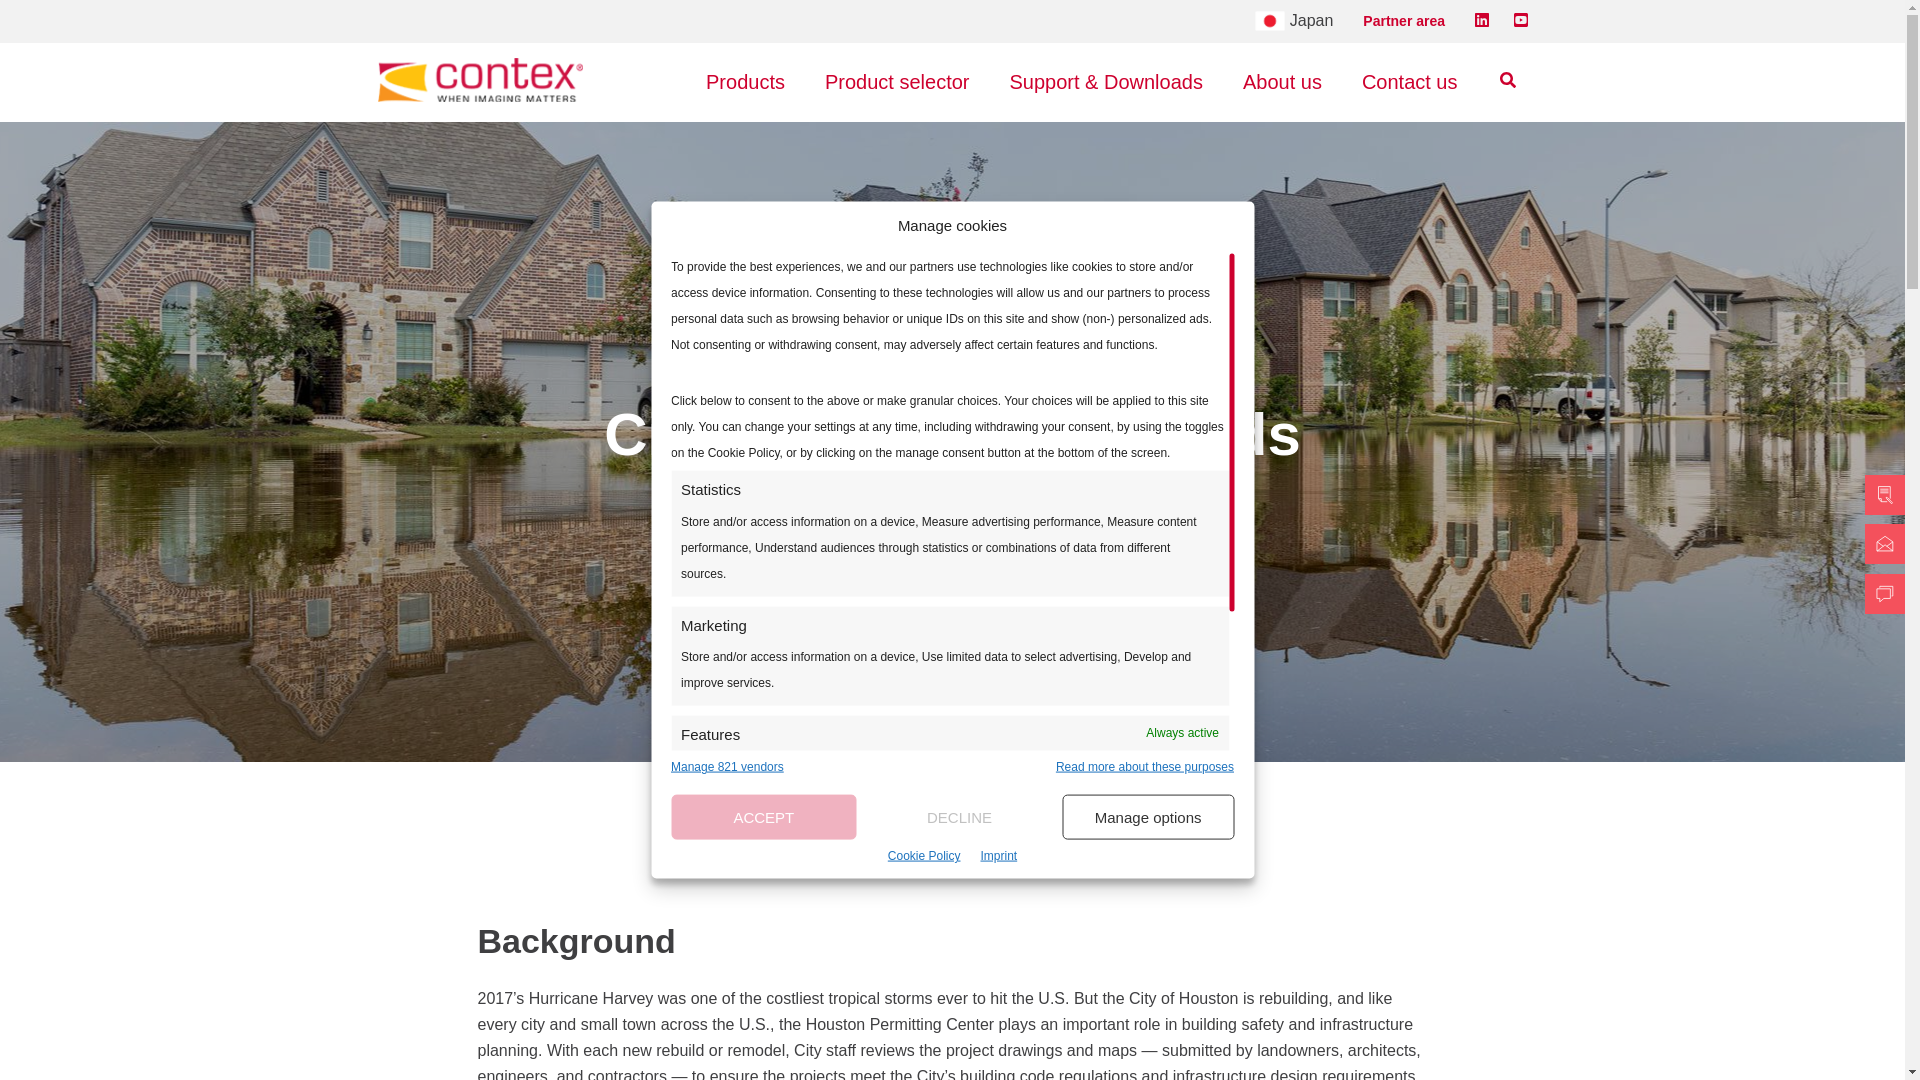  Describe the element at coordinates (1145, 768) in the screenshot. I see `Read more about these purposes` at that location.